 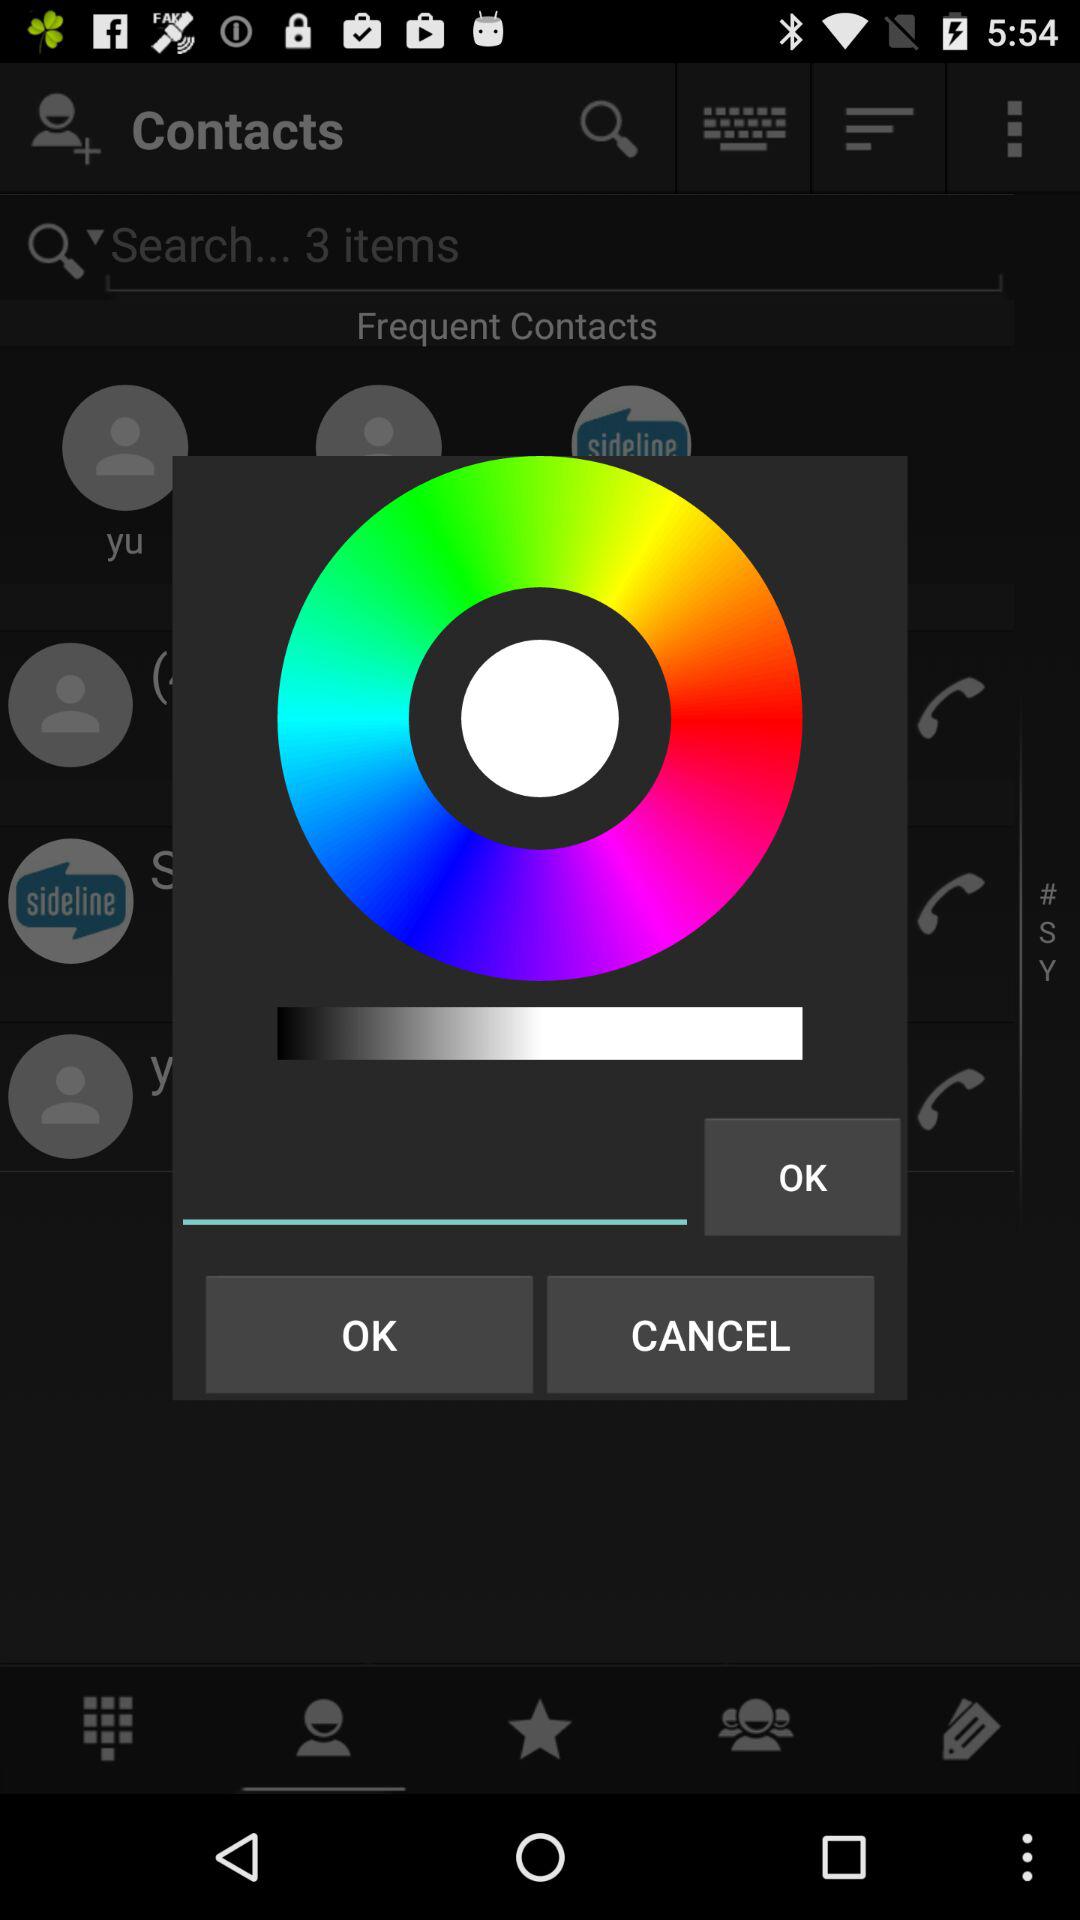 What do you see at coordinates (710, 1334) in the screenshot?
I see `press the button to the right of ok button` at bounding box center [710, 1334].